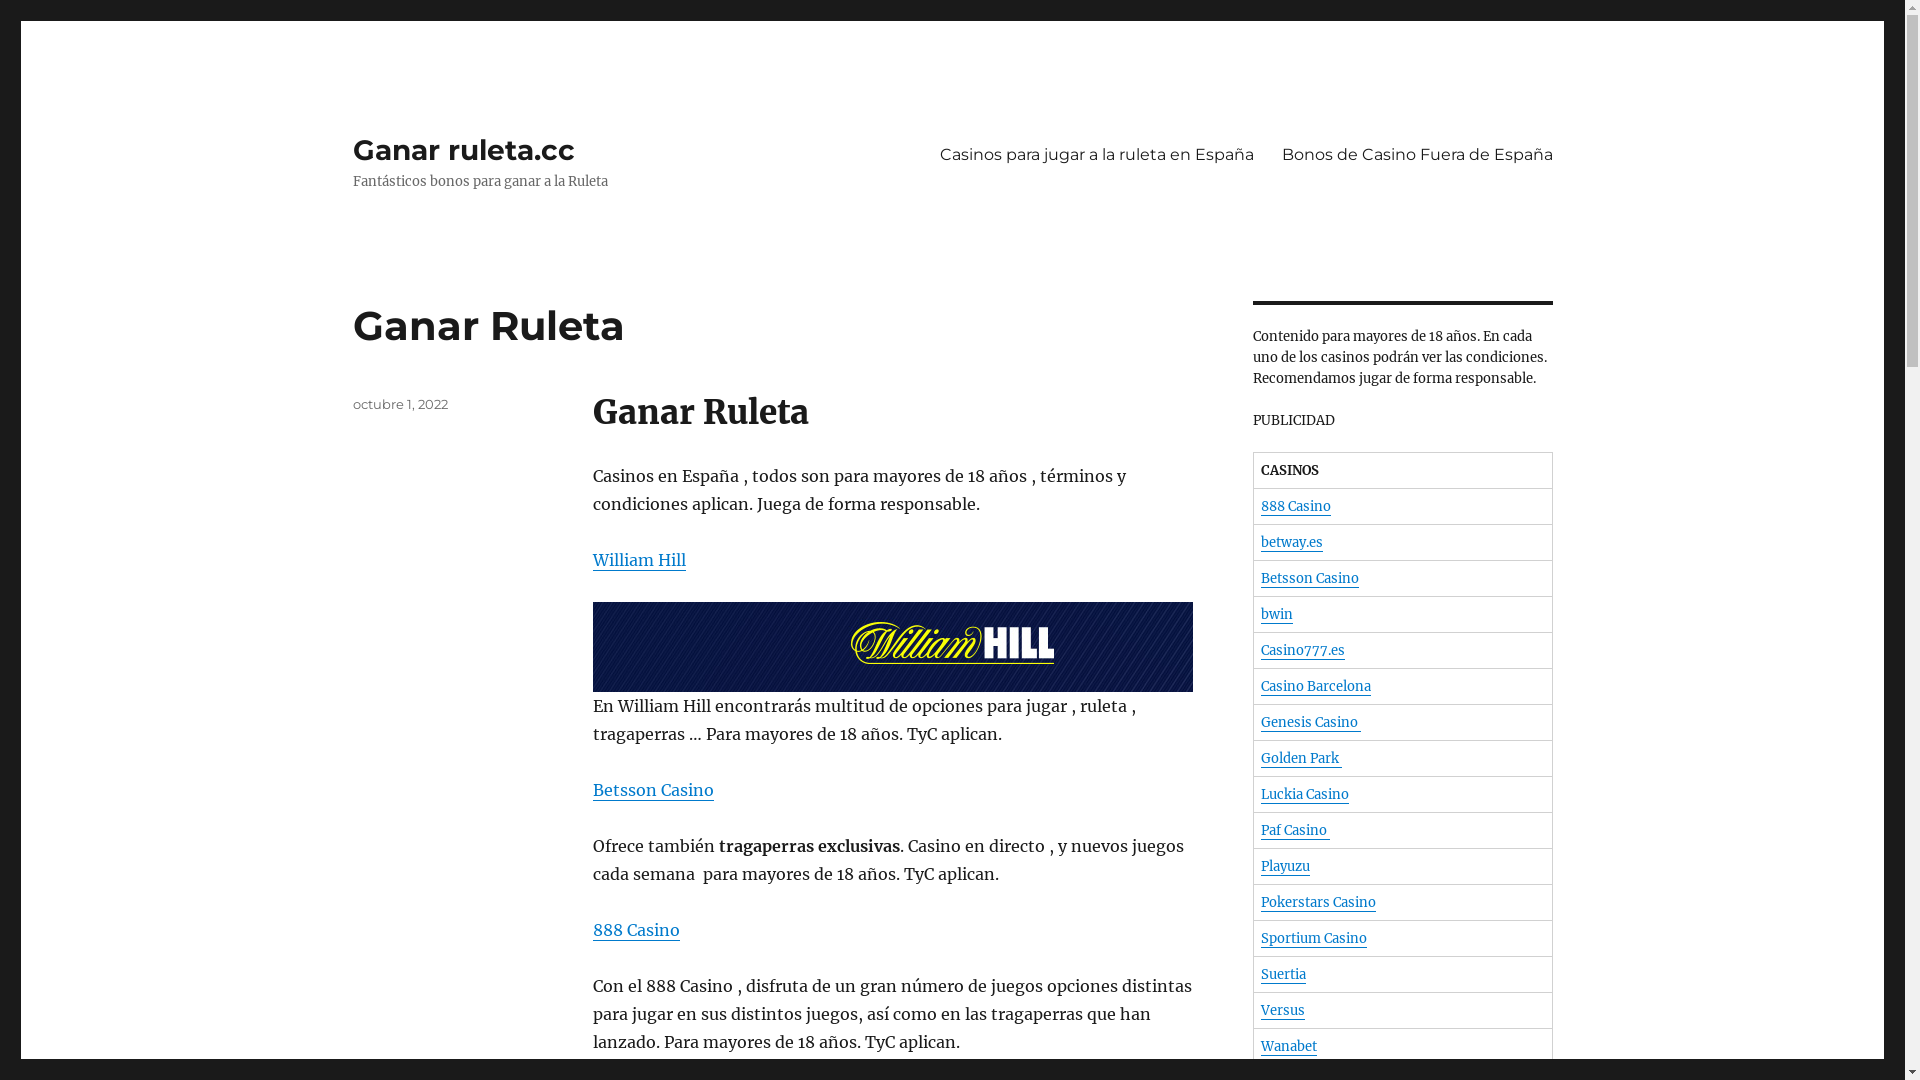 This screenshot has width=1920, height=1080. Describe the element at coordinates (488, 326) in the screenshot. I see `Ganar Ruleta` at that location.